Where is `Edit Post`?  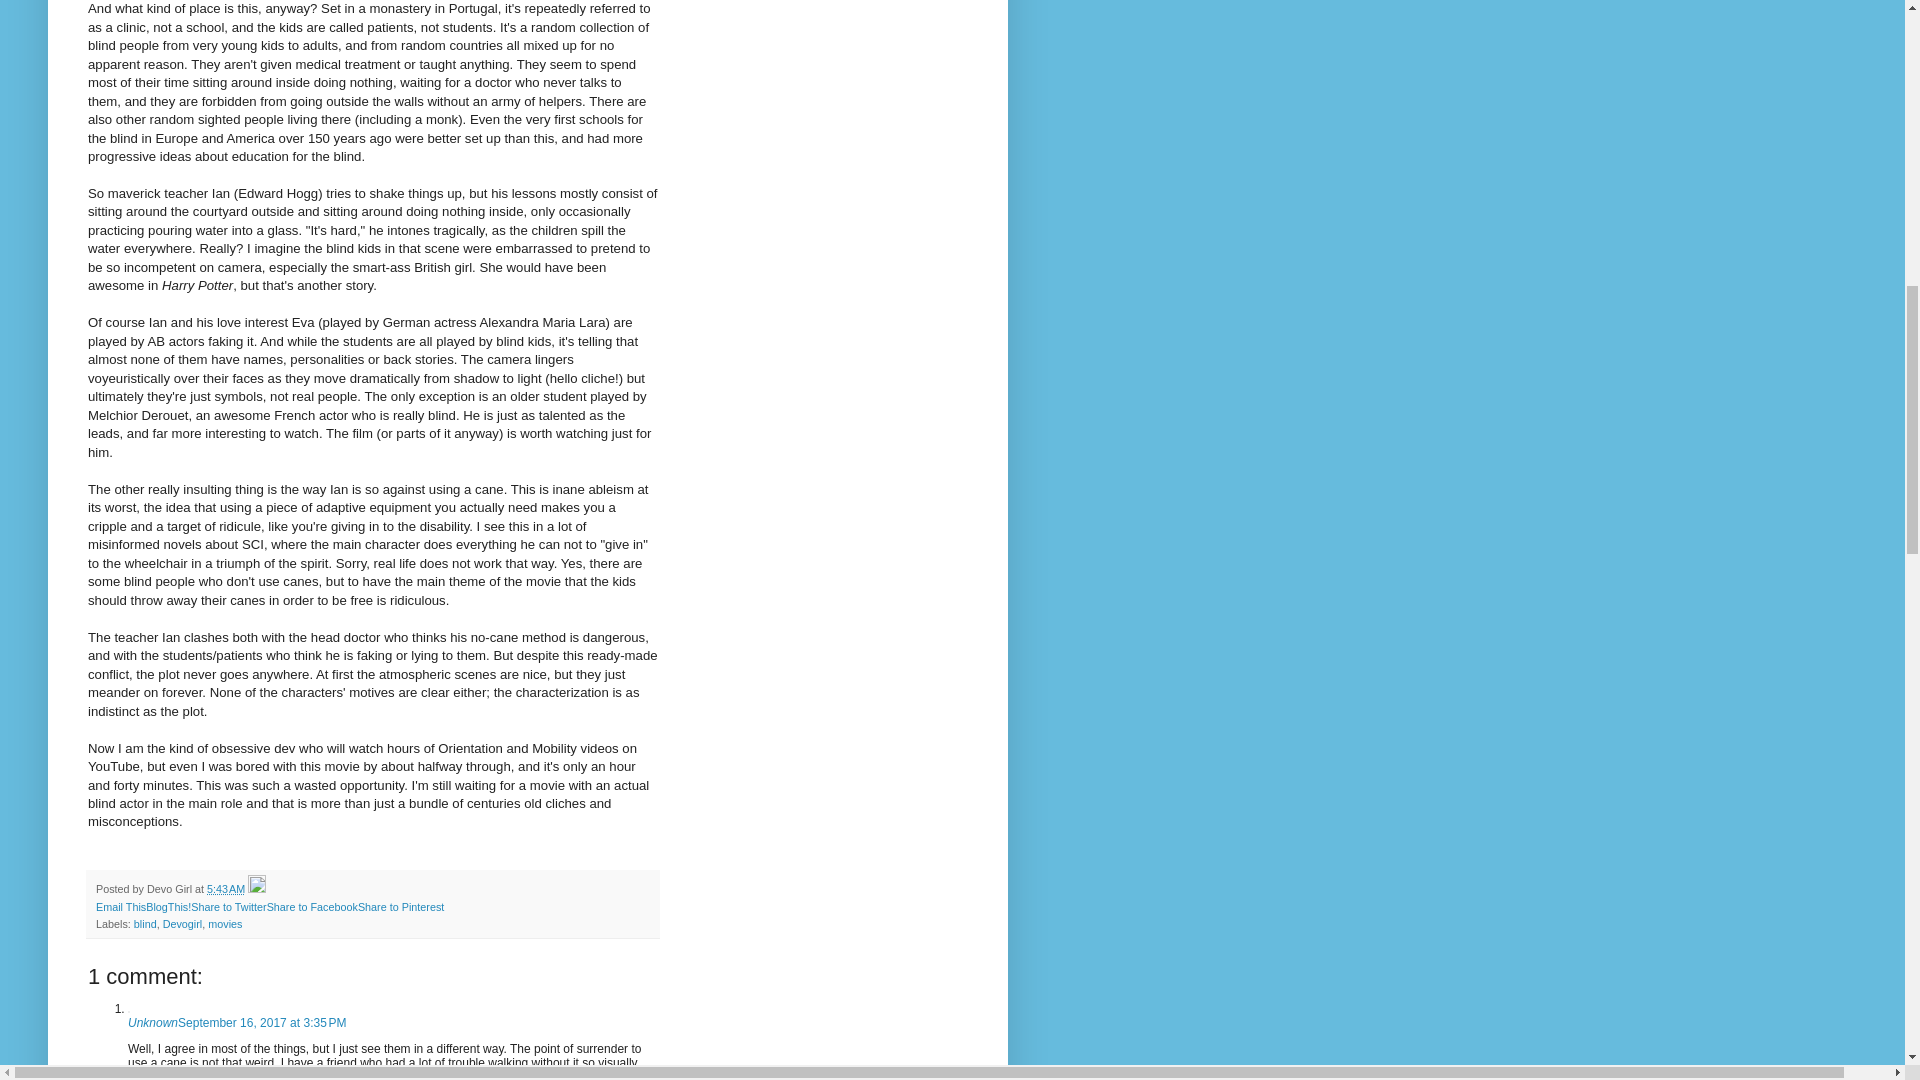 Edit Post is located at coordinates (256, 889).